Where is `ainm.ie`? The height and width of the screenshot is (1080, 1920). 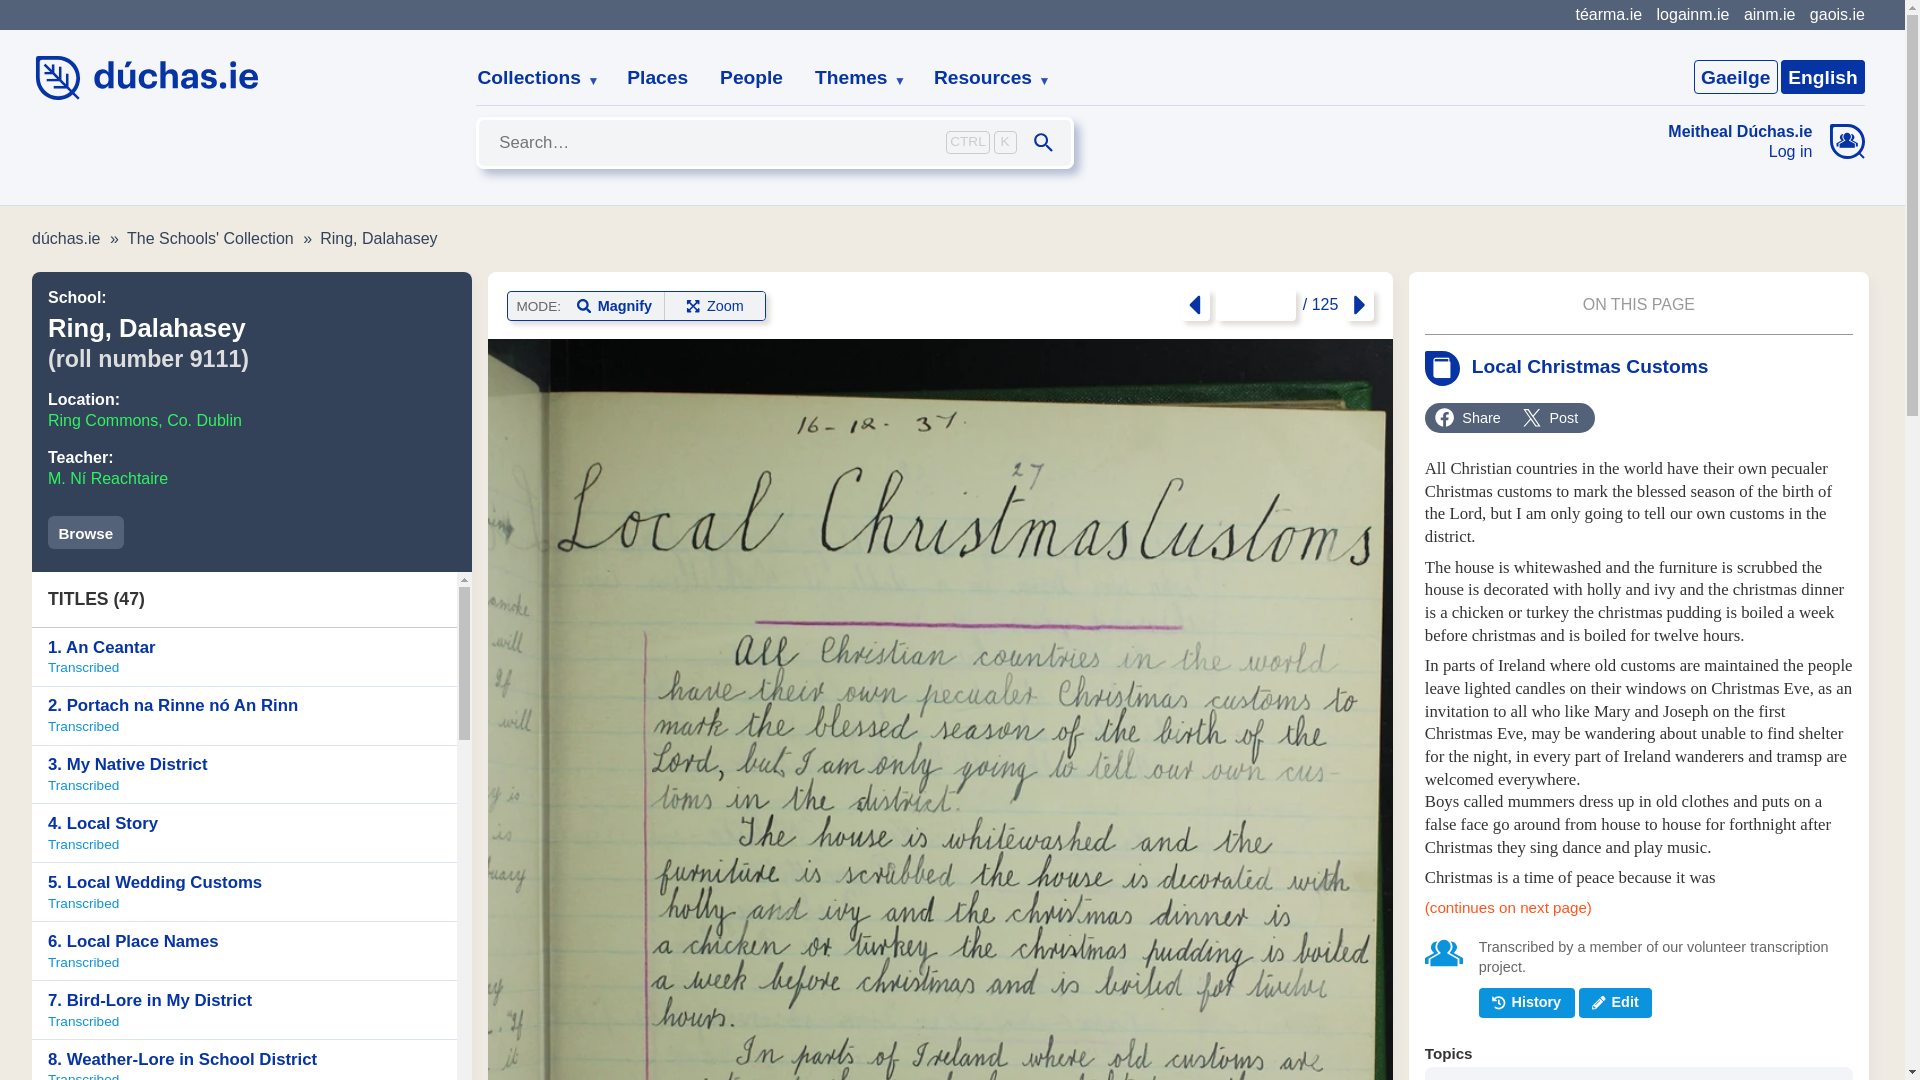
ainm.ie is located at coordinates (1769, 14).